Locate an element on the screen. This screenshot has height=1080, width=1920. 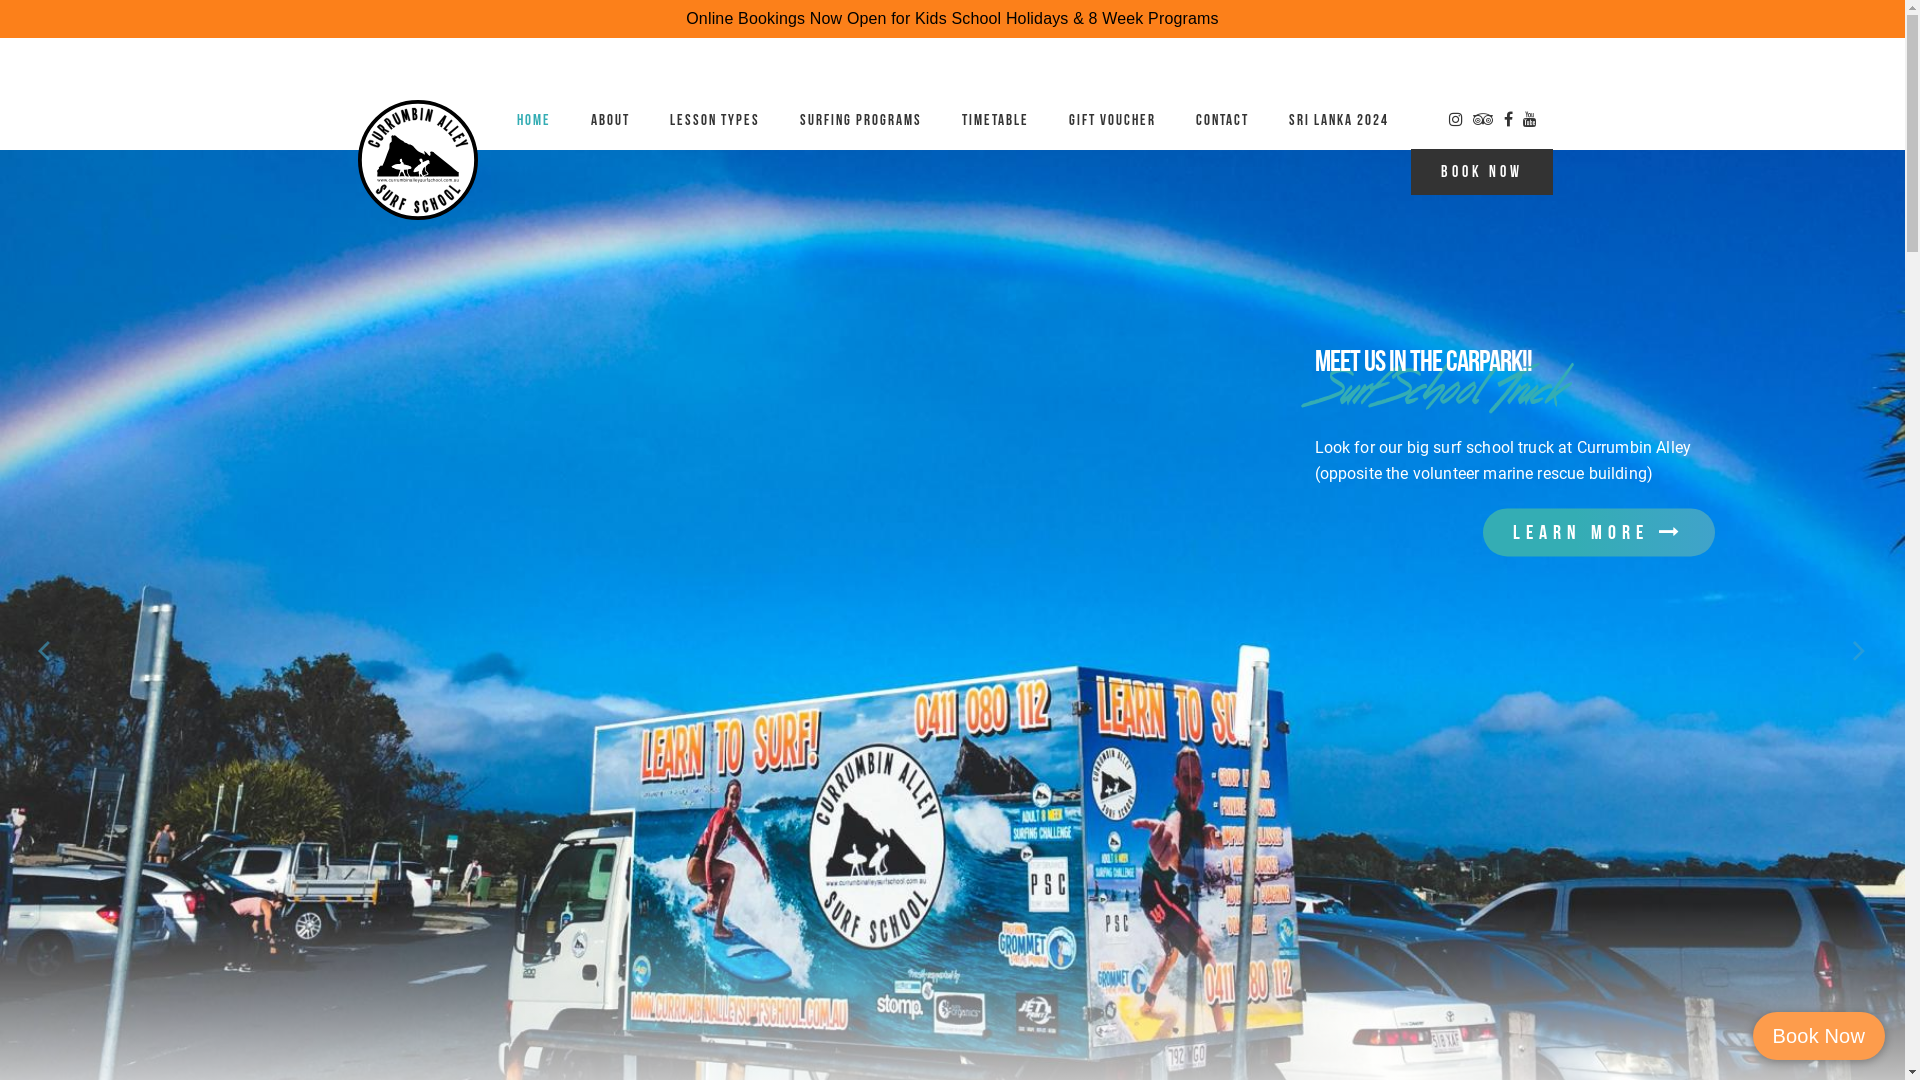
HOME is located at coordinates (534, 120).